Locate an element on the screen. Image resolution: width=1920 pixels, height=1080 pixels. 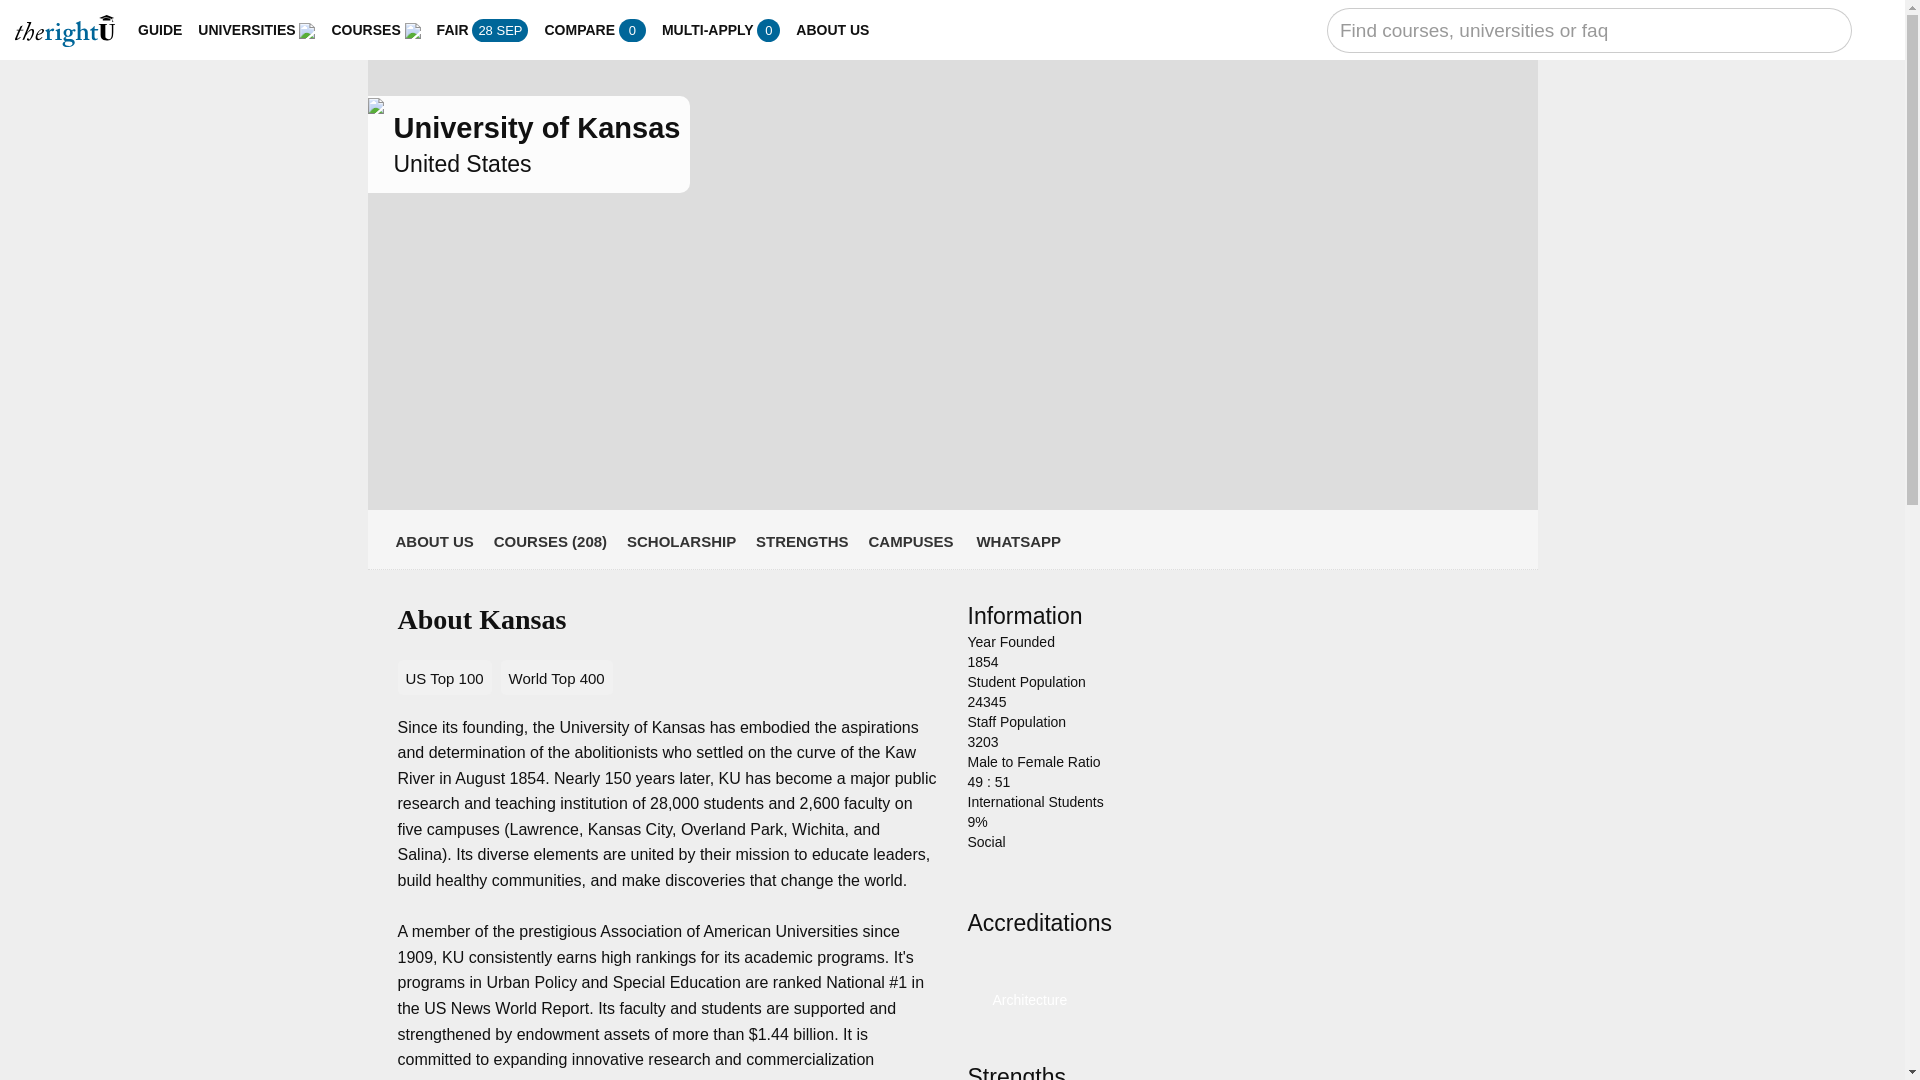
ABOUT US is located at coordinates (832, 30).